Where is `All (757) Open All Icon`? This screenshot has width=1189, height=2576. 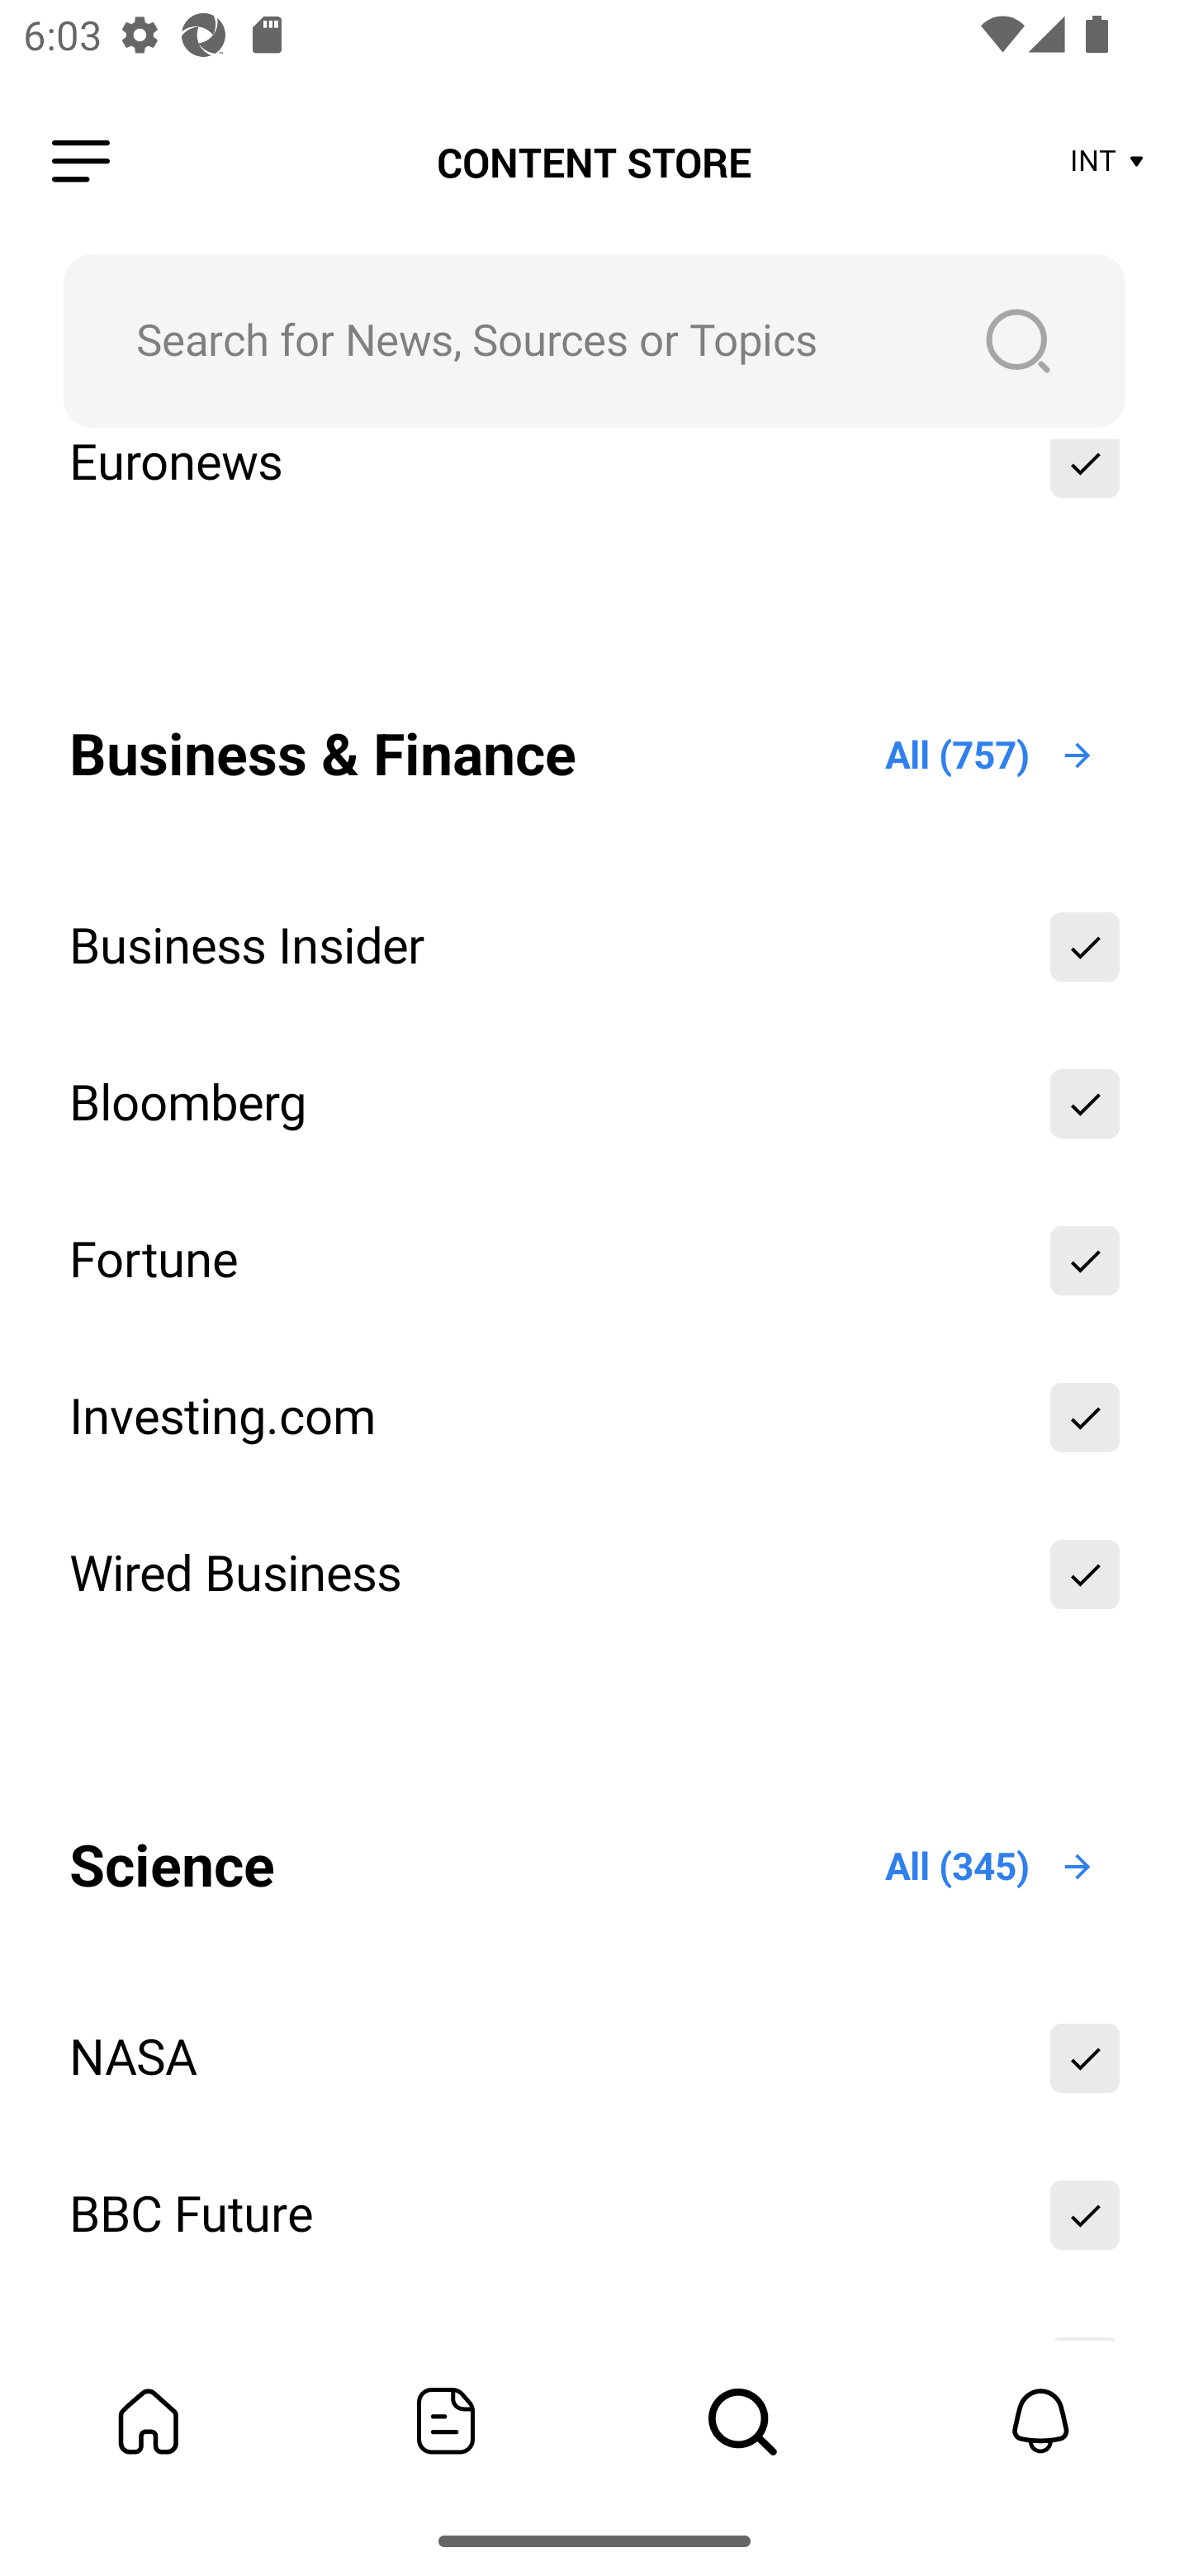
All (757) Open All Icon is located at coordinates (991, 755).